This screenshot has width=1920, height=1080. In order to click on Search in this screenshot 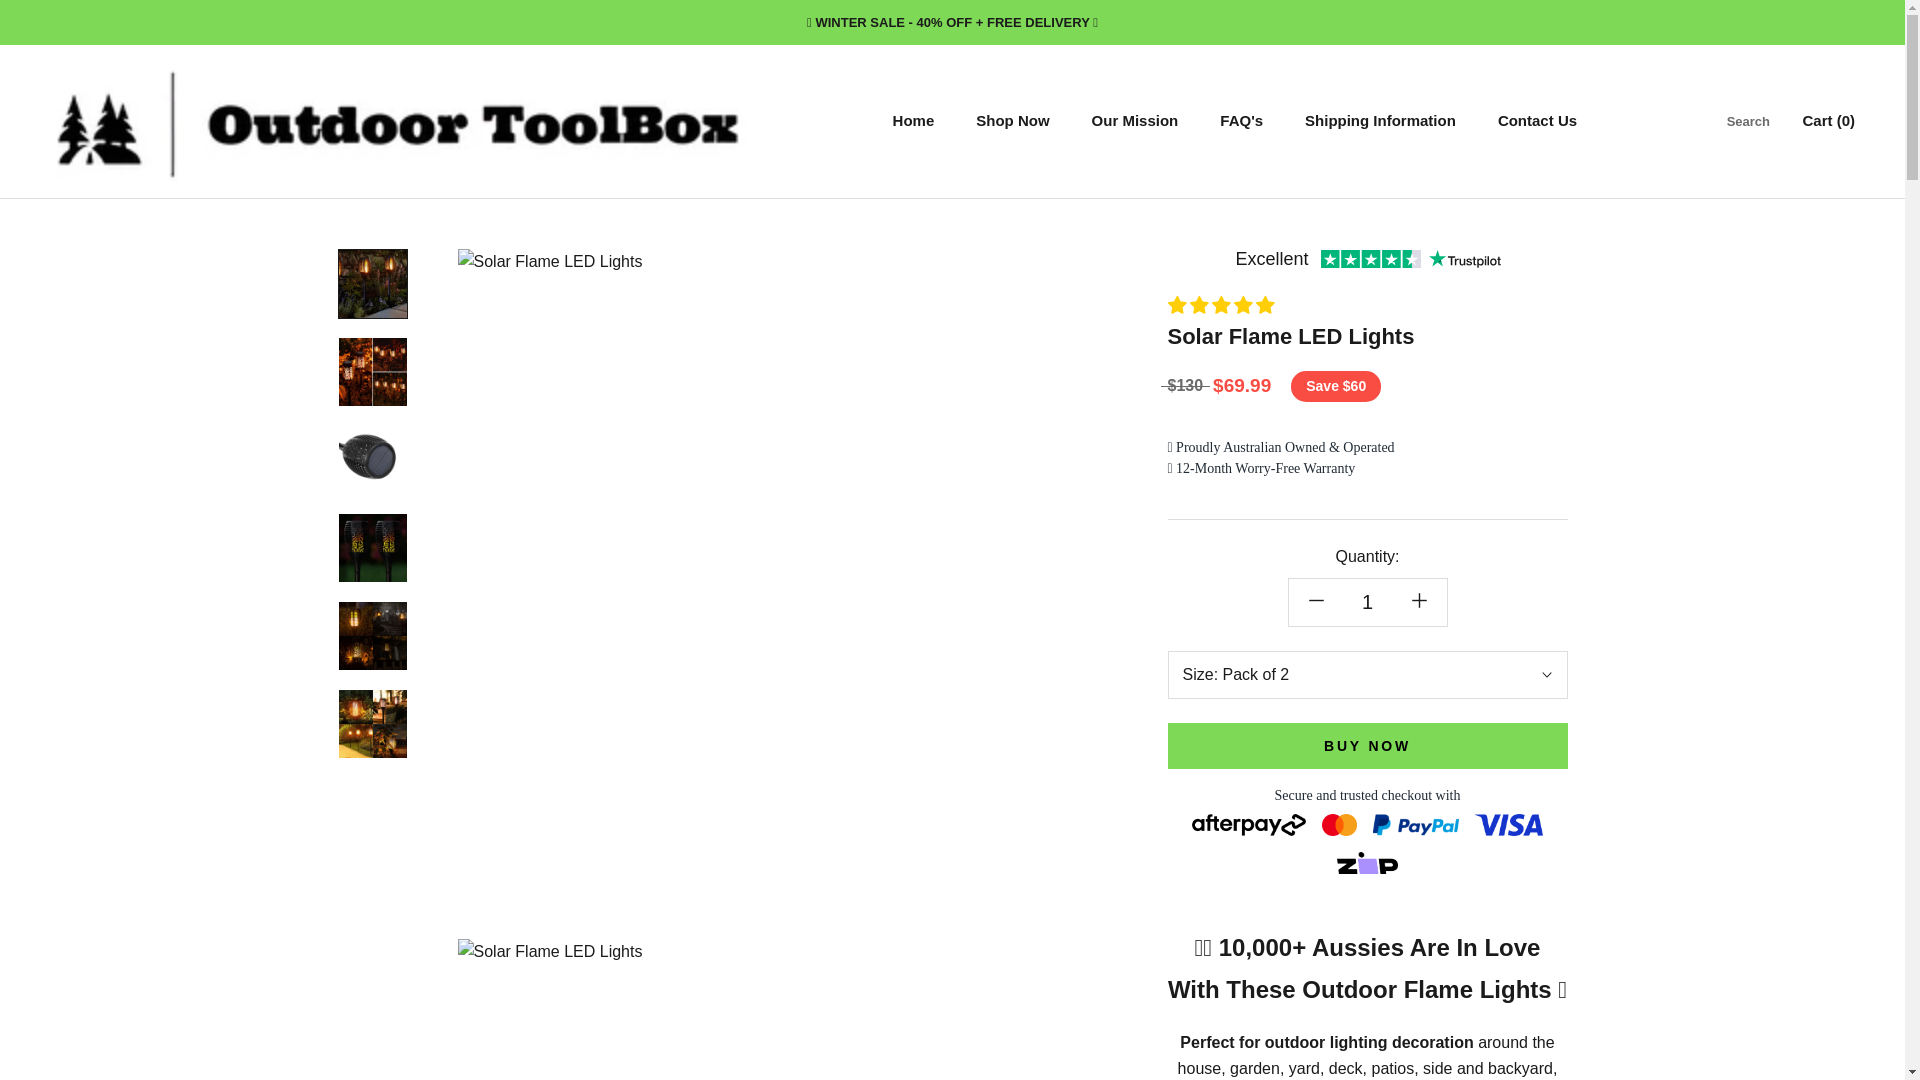, I will do `click(1380, 120)`.